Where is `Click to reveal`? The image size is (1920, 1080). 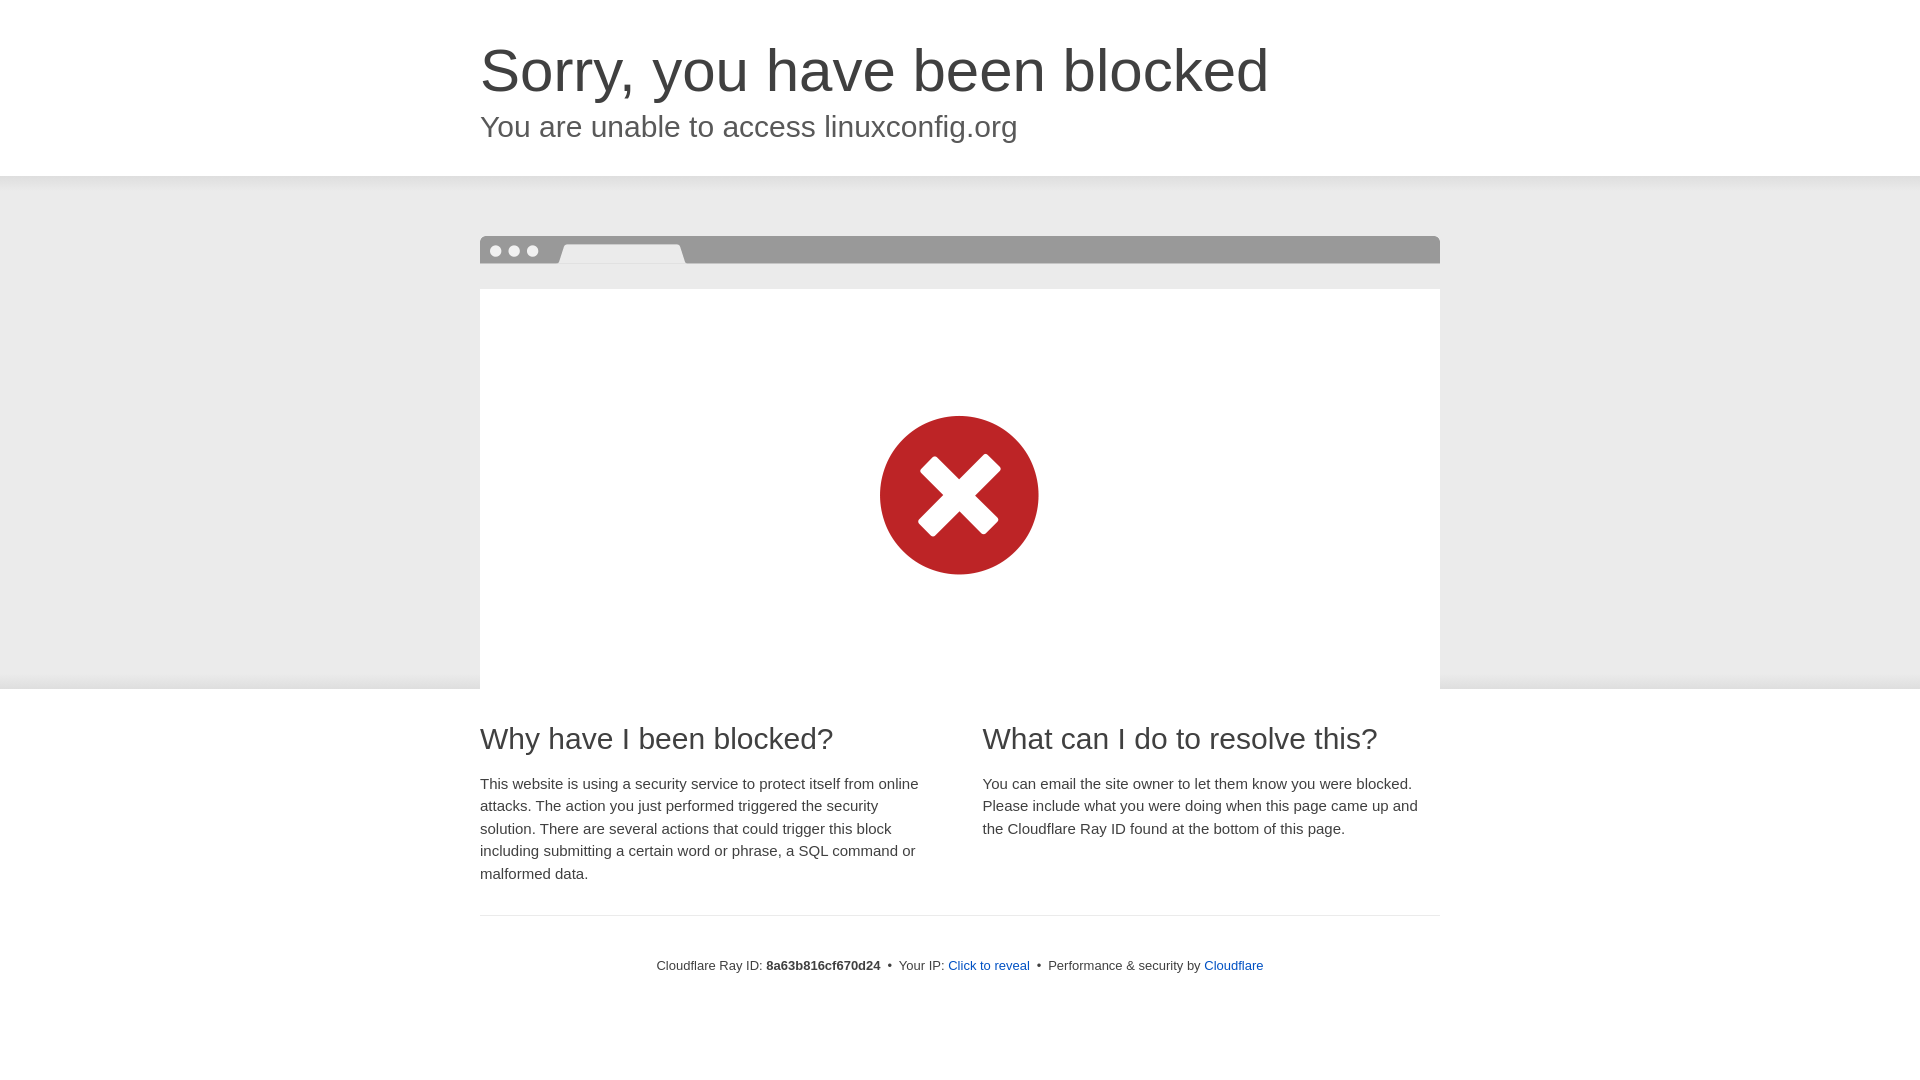
Click to reveal is located at coordinates (988, 966).